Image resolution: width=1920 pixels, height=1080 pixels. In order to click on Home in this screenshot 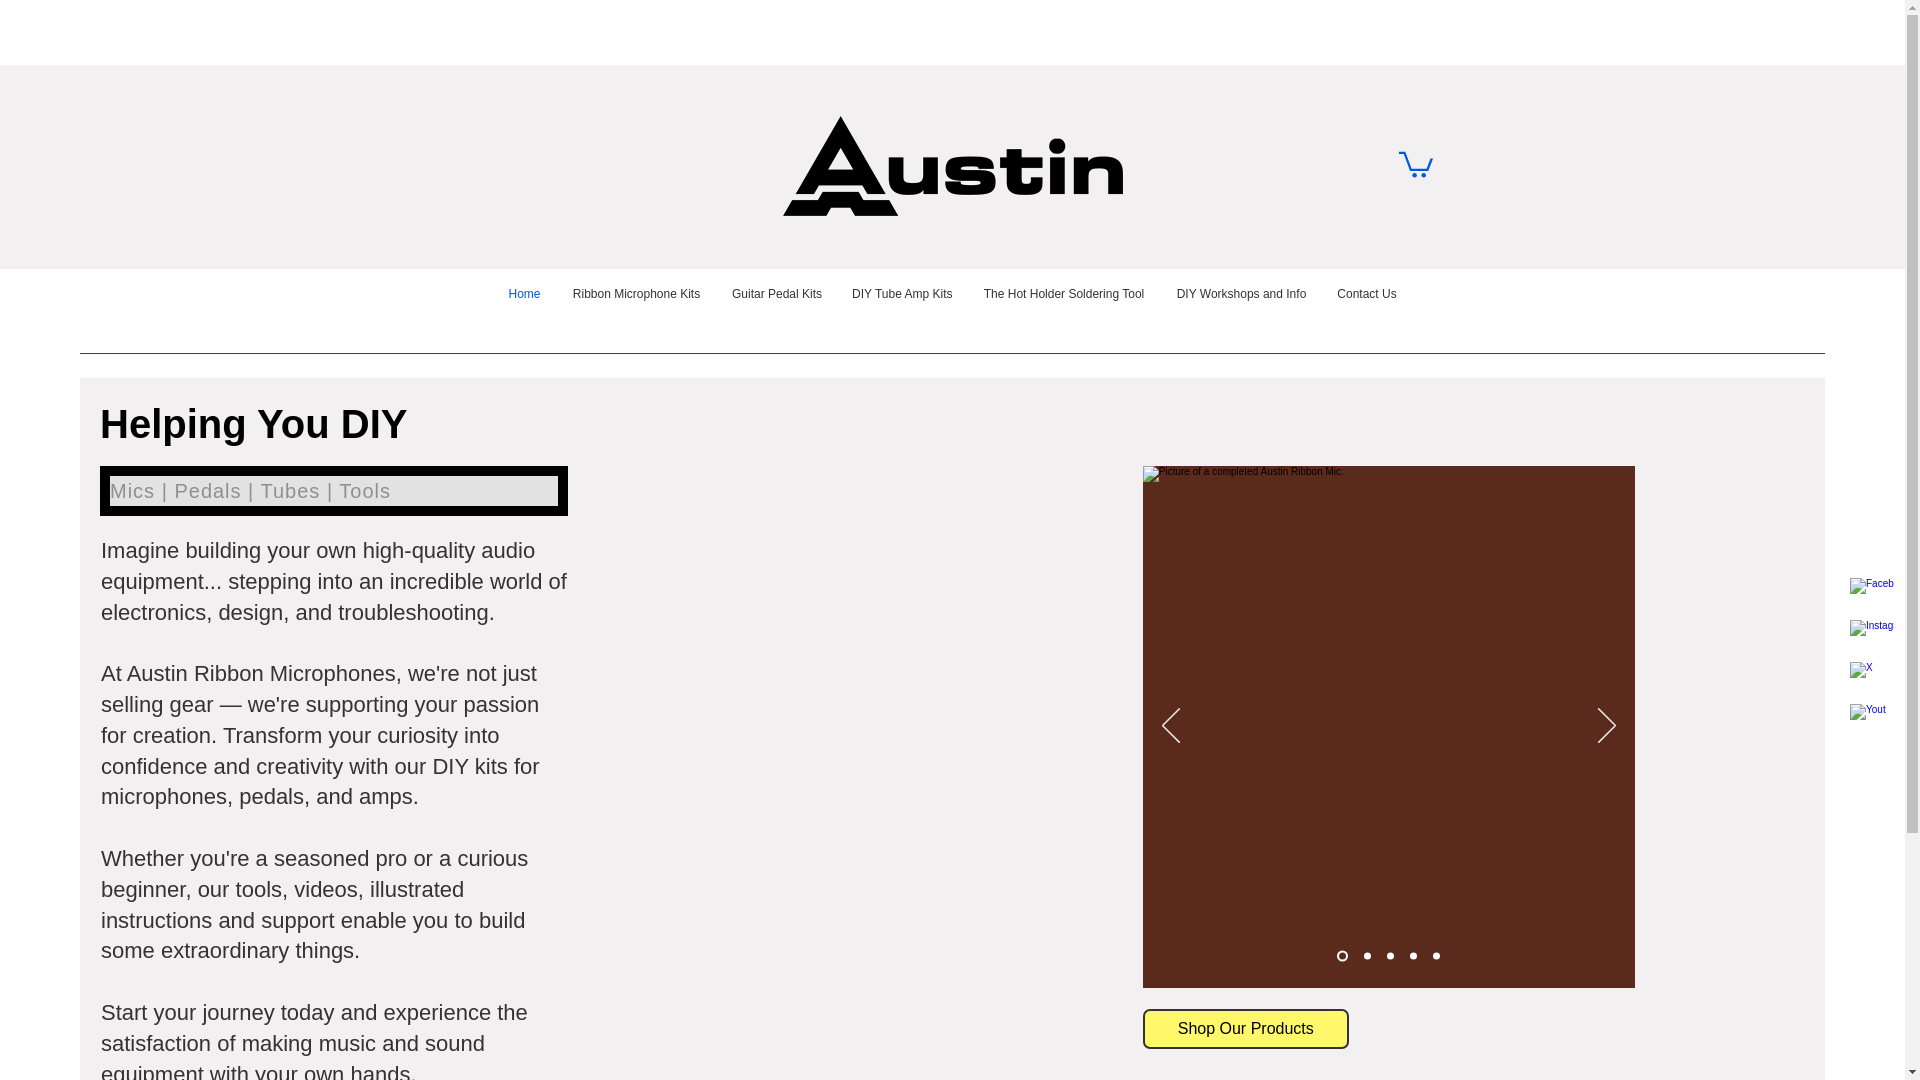, I will do `click(524, 293)`.